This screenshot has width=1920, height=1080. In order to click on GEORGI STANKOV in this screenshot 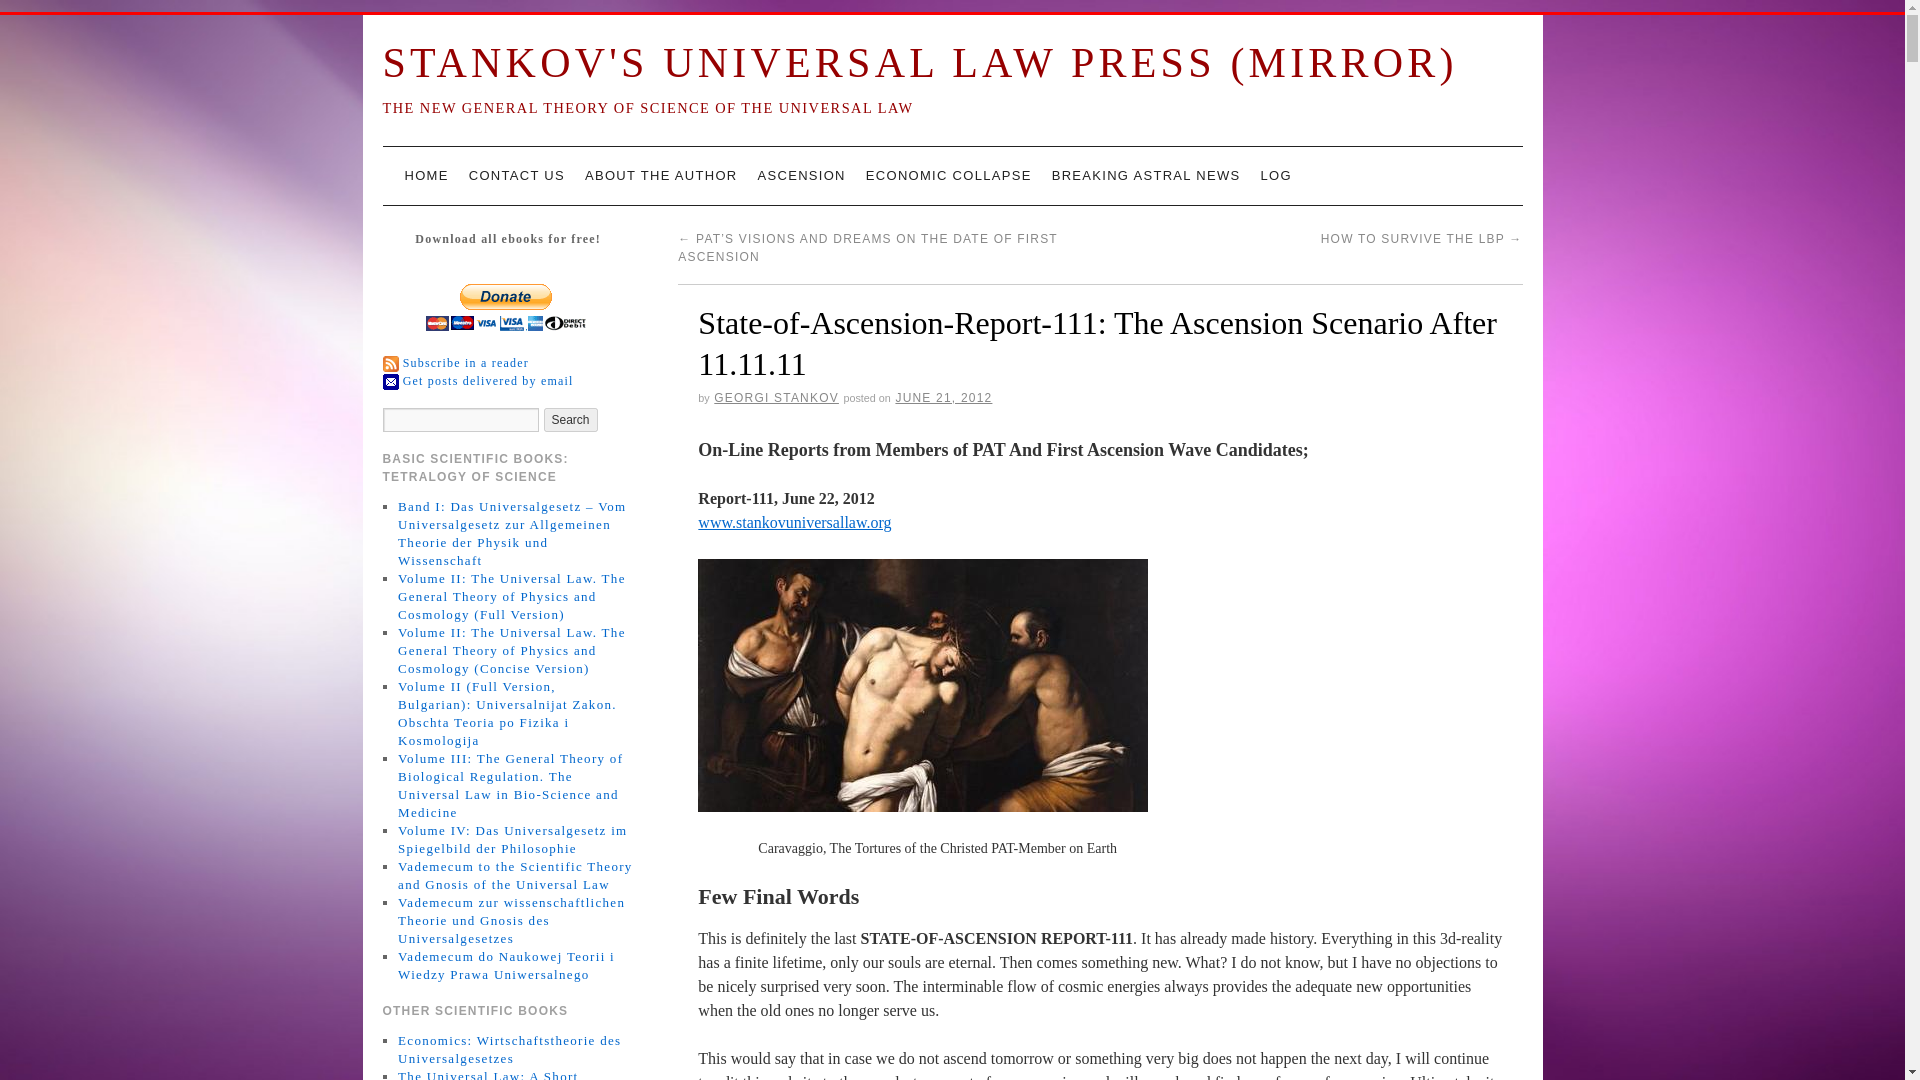, I will do `click(776, 398)`.